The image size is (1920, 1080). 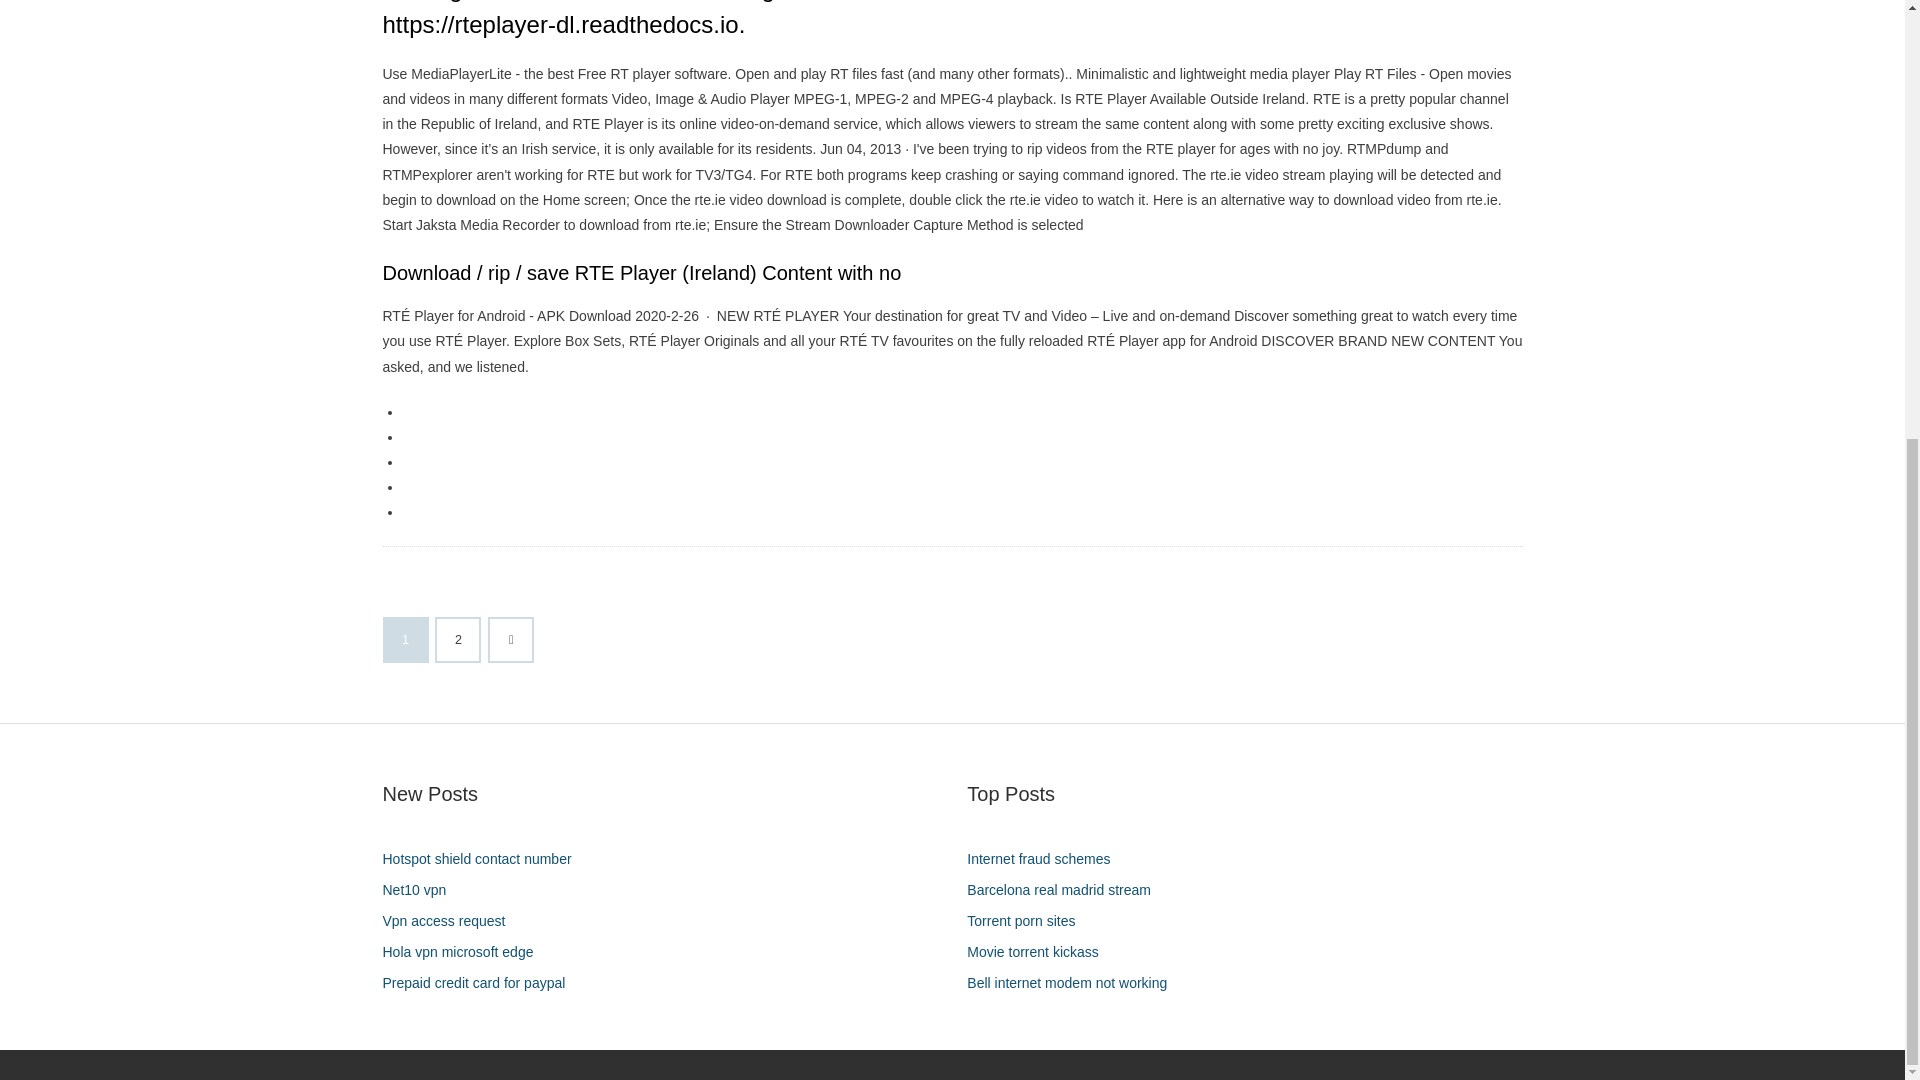 I want to click on Movie torrent kickass, so click(x=1040, y=952).